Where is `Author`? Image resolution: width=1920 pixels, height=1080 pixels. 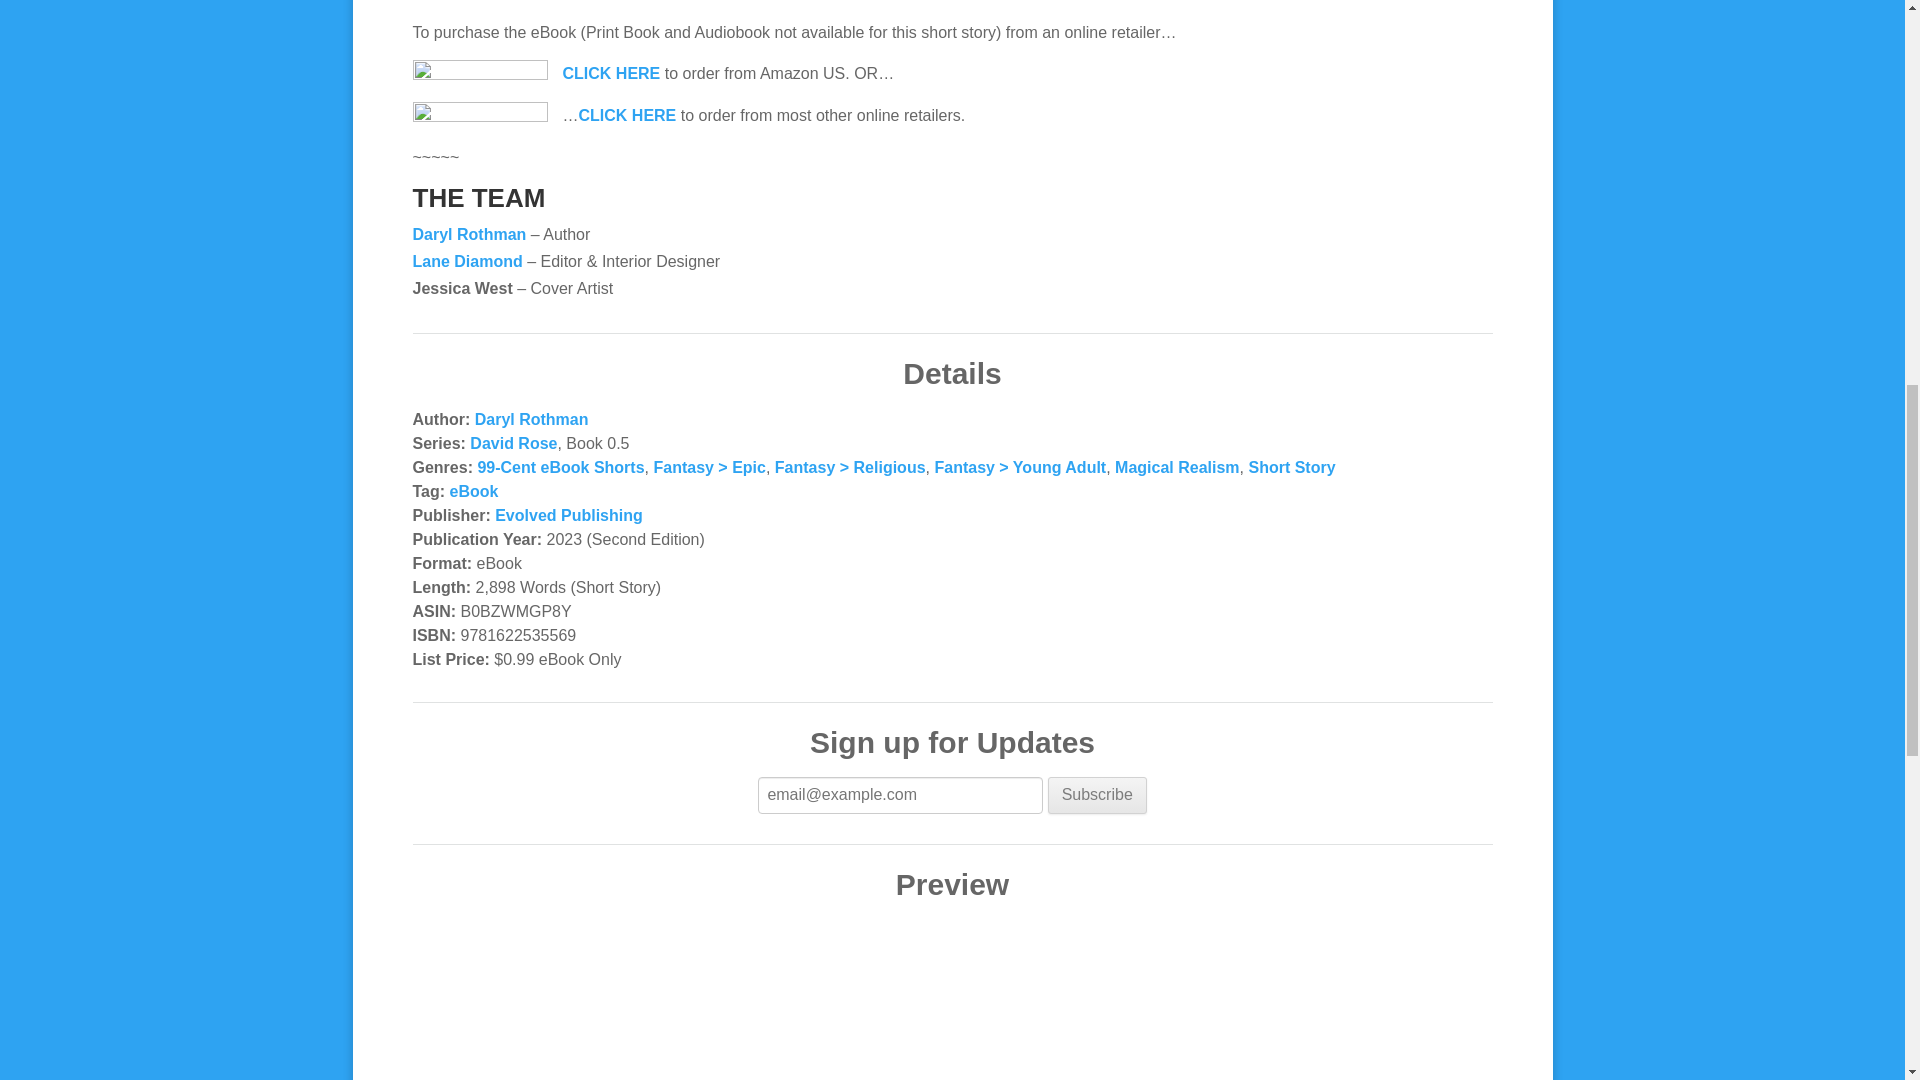
Author is located at coordinates (469, 234).